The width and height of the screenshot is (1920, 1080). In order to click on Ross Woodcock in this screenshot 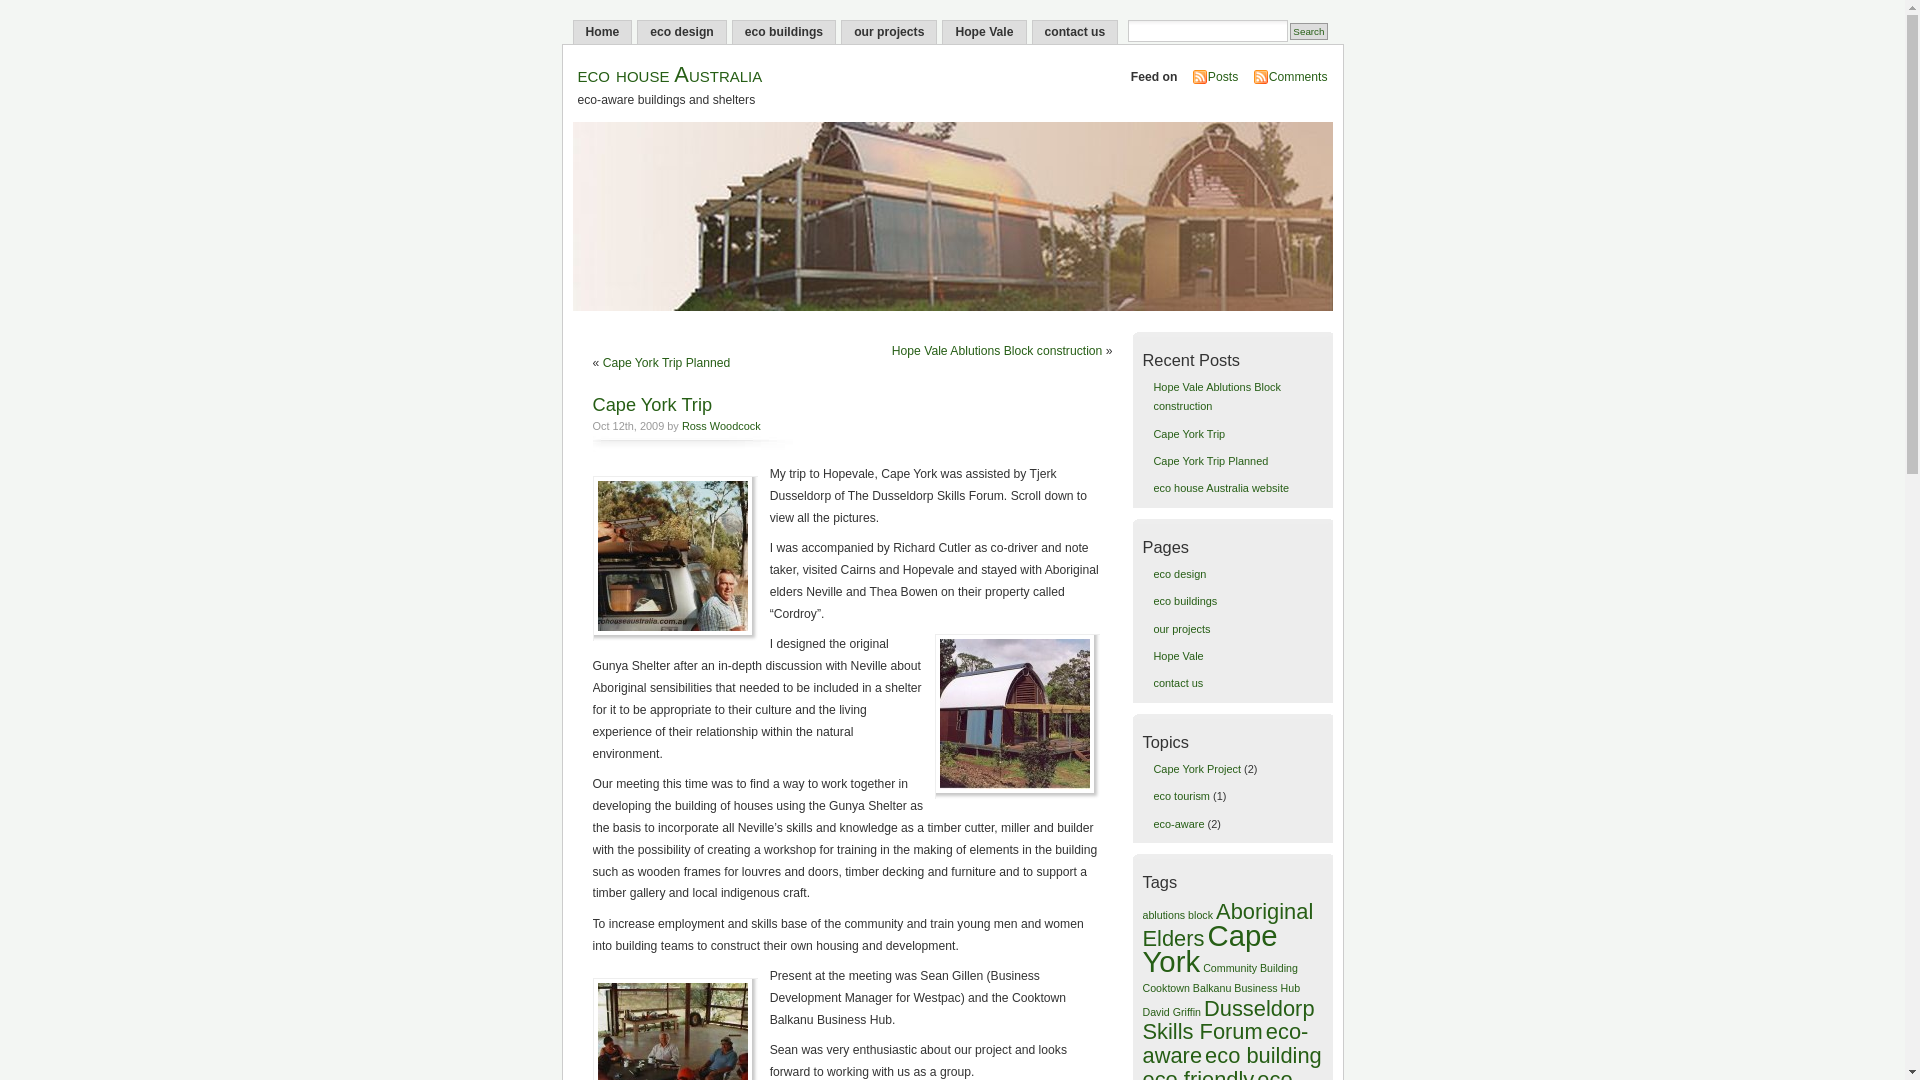, I will do `click(722, 426)`.